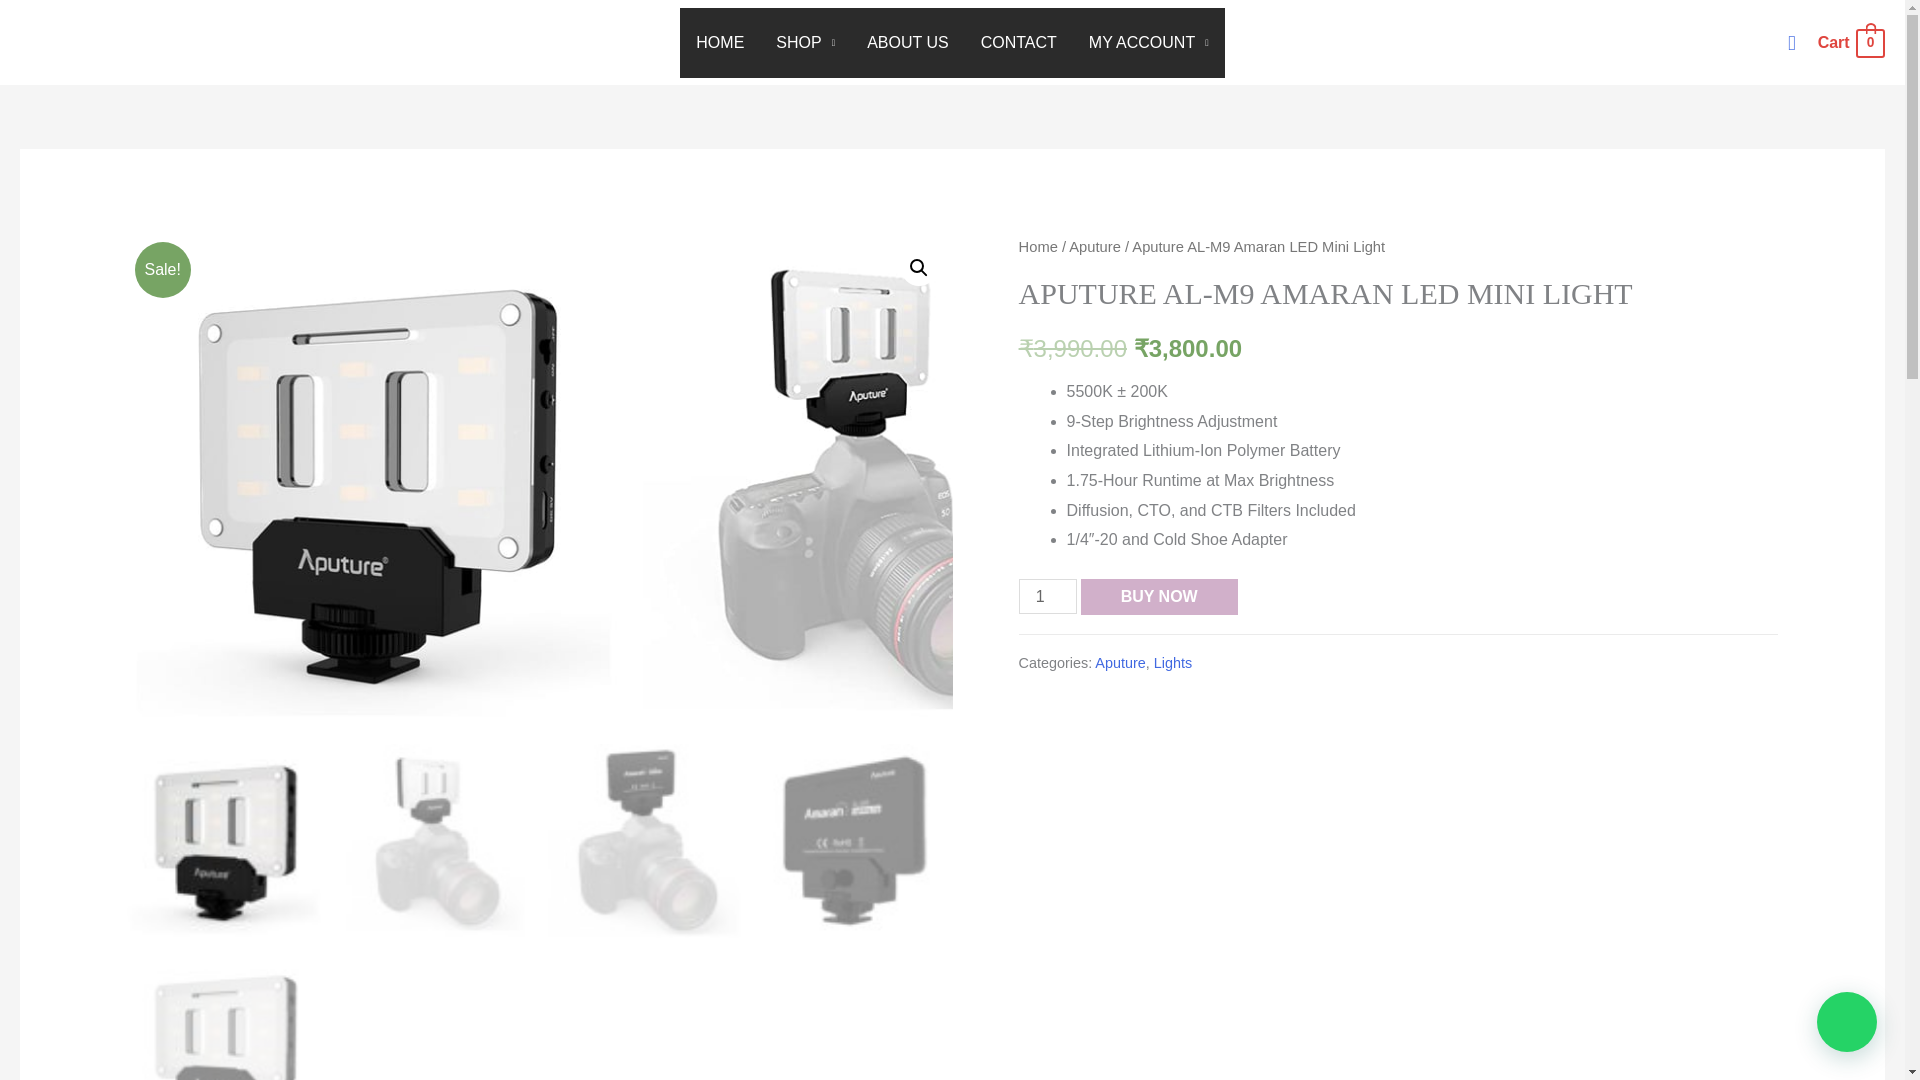  Describe the element at coordinates (720, 42) in the screenshot. I see `HOME` at that location.